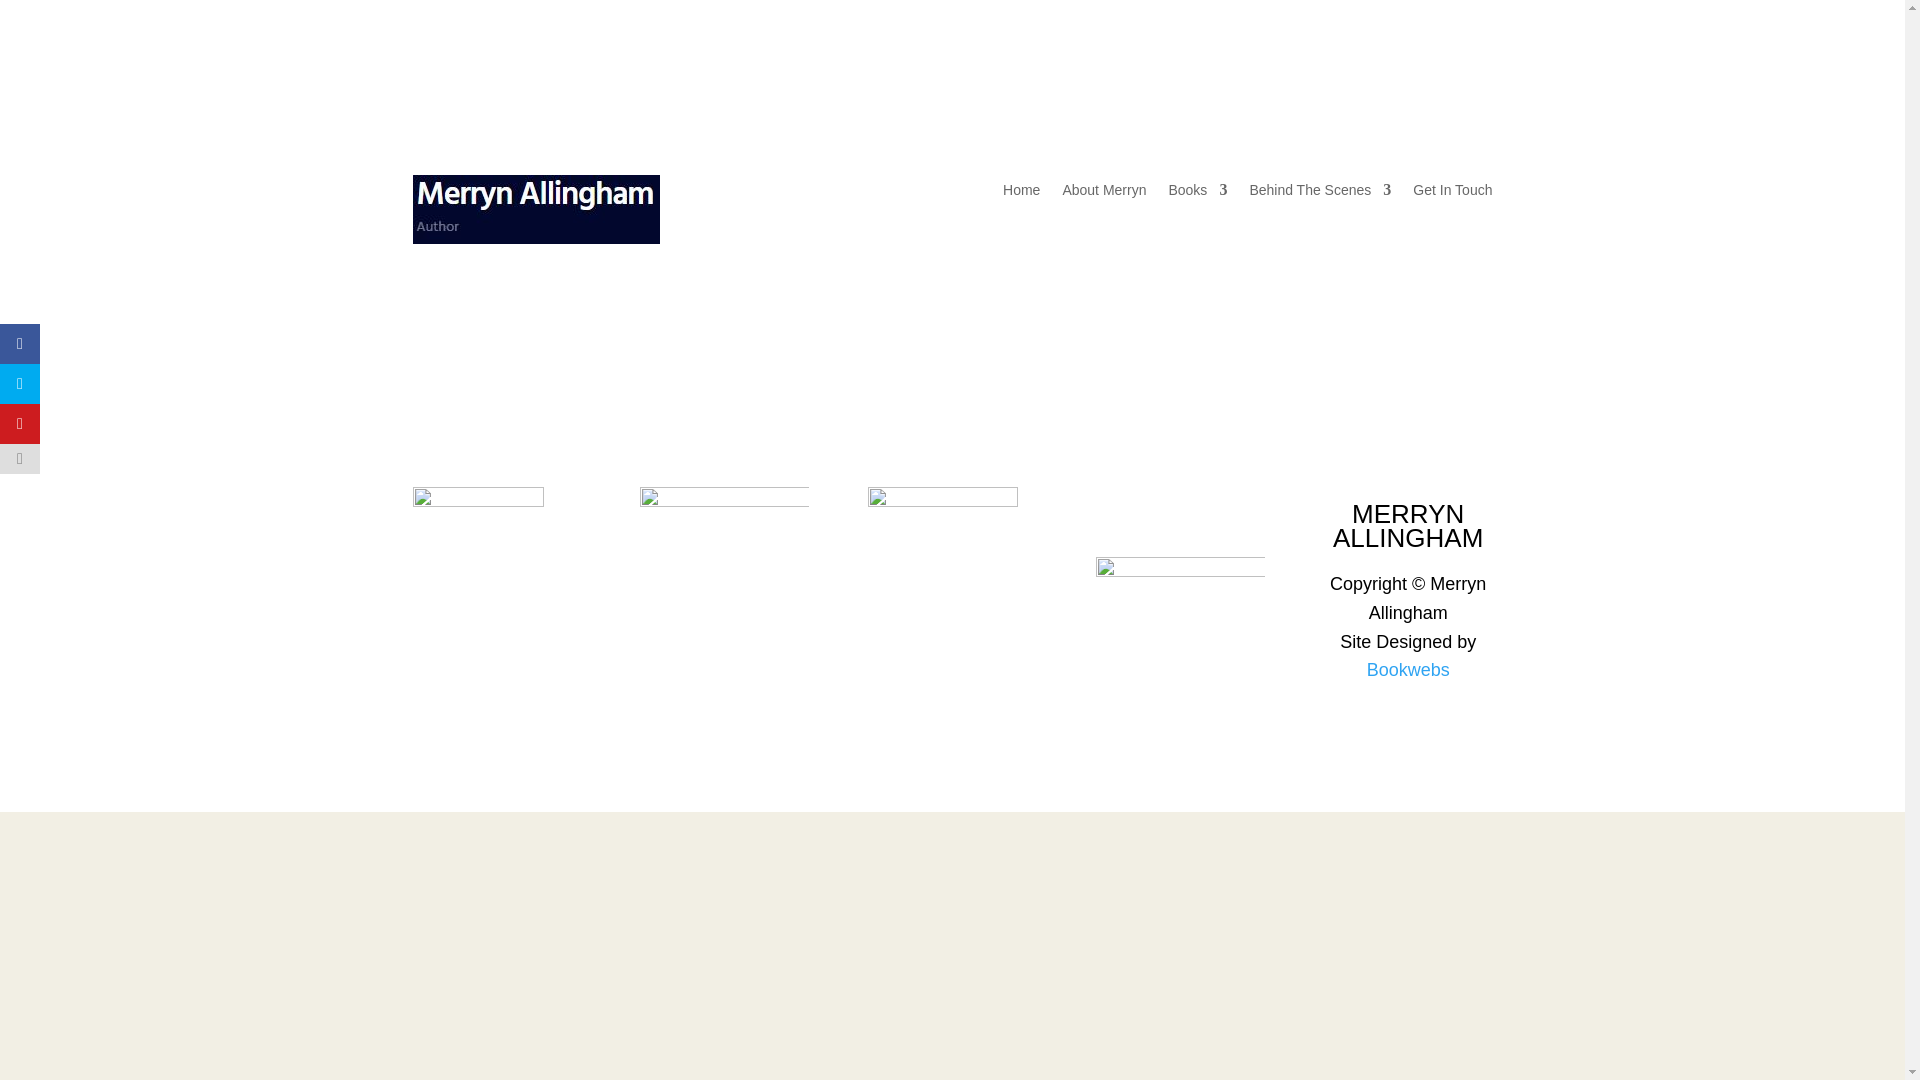 This screenshot has width=1920, height=1080. I want to click on historical-novel, so click(478, 546).